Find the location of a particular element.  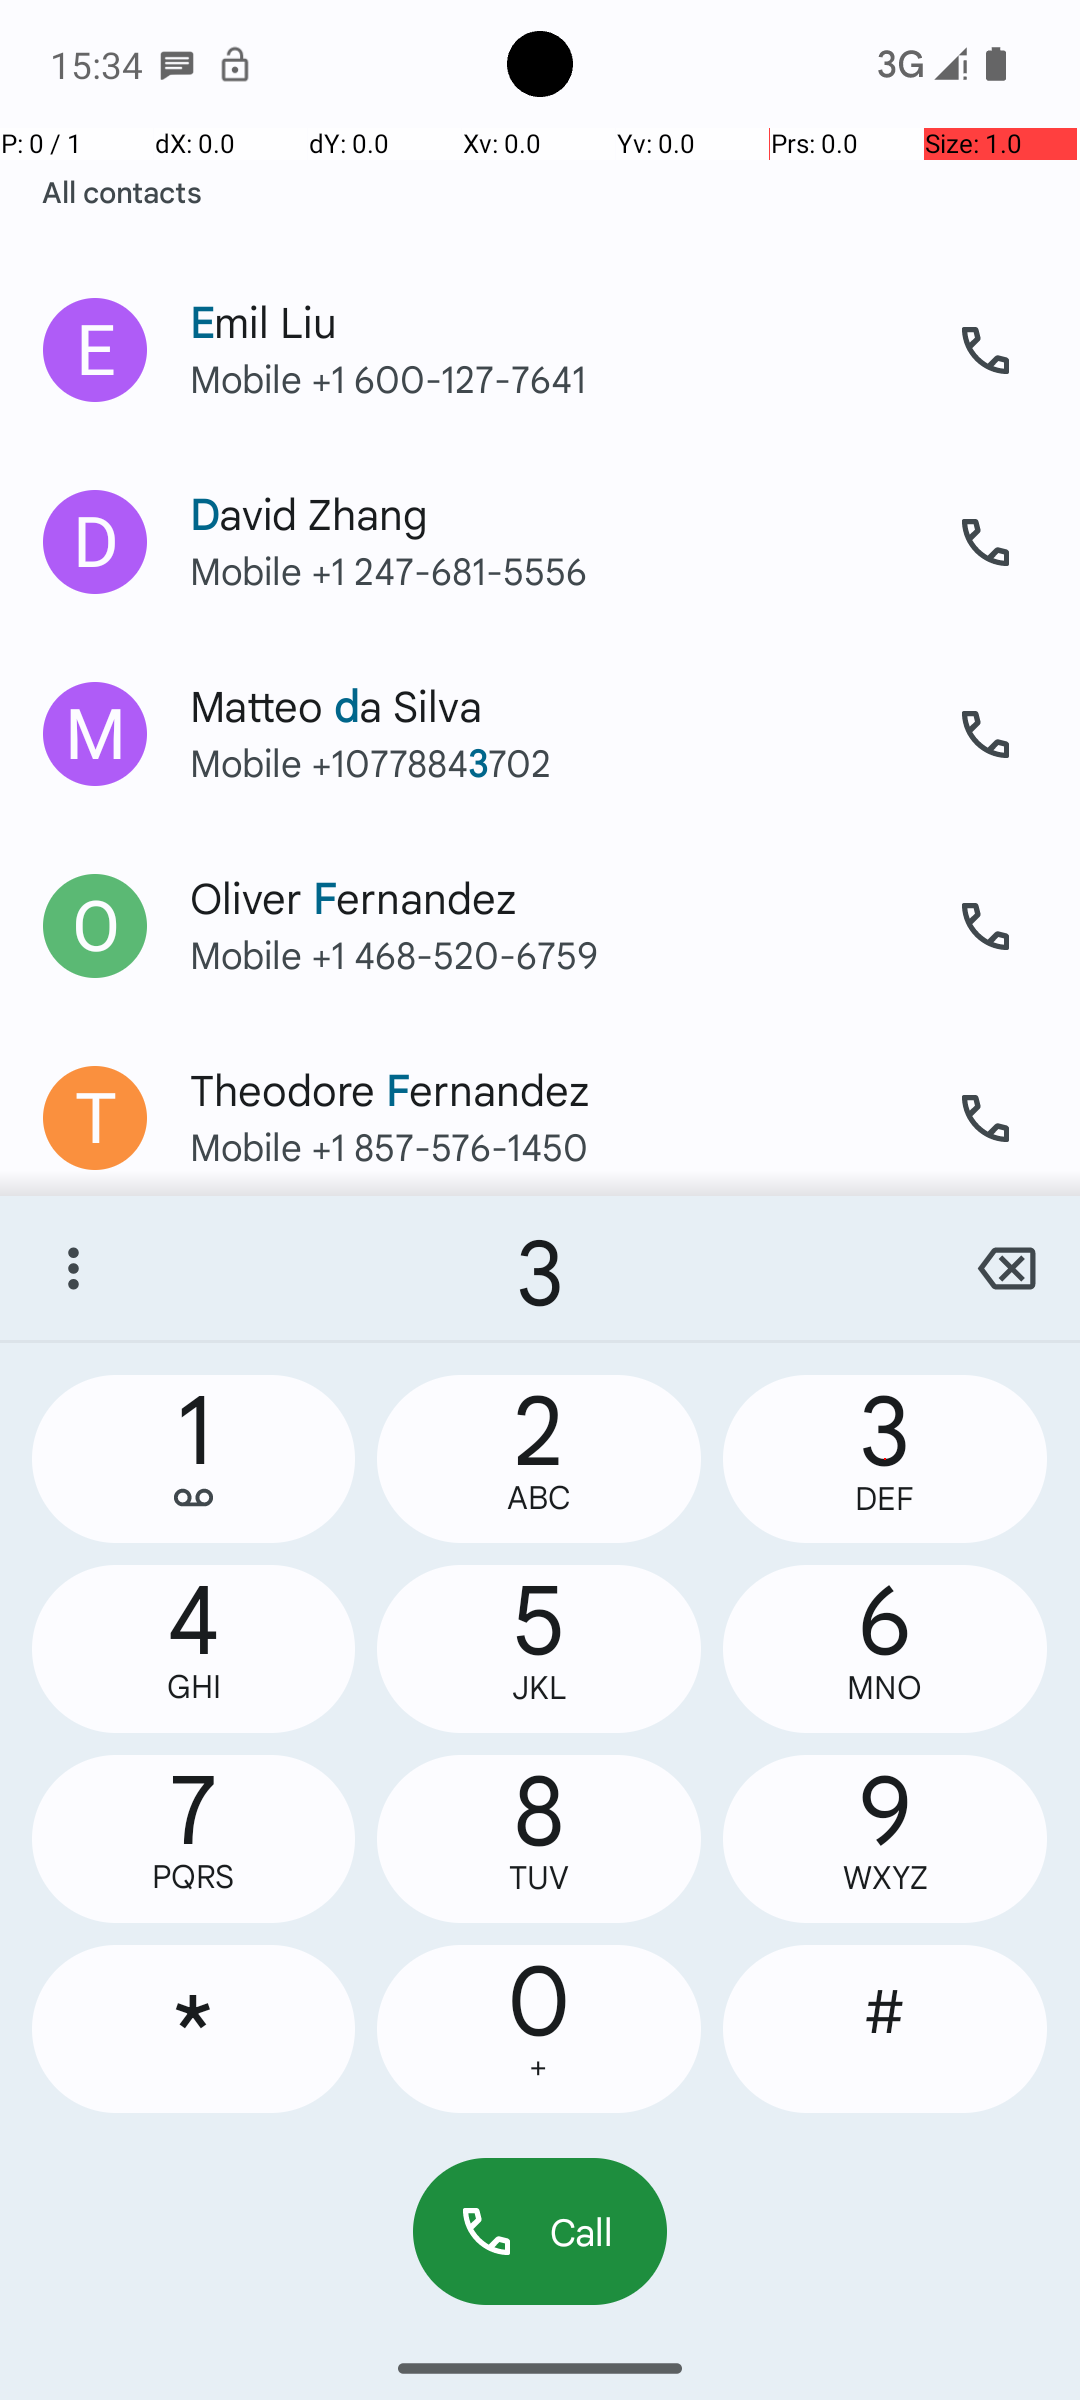

Theodore Fernandez is located at coordinates (551, 1070).